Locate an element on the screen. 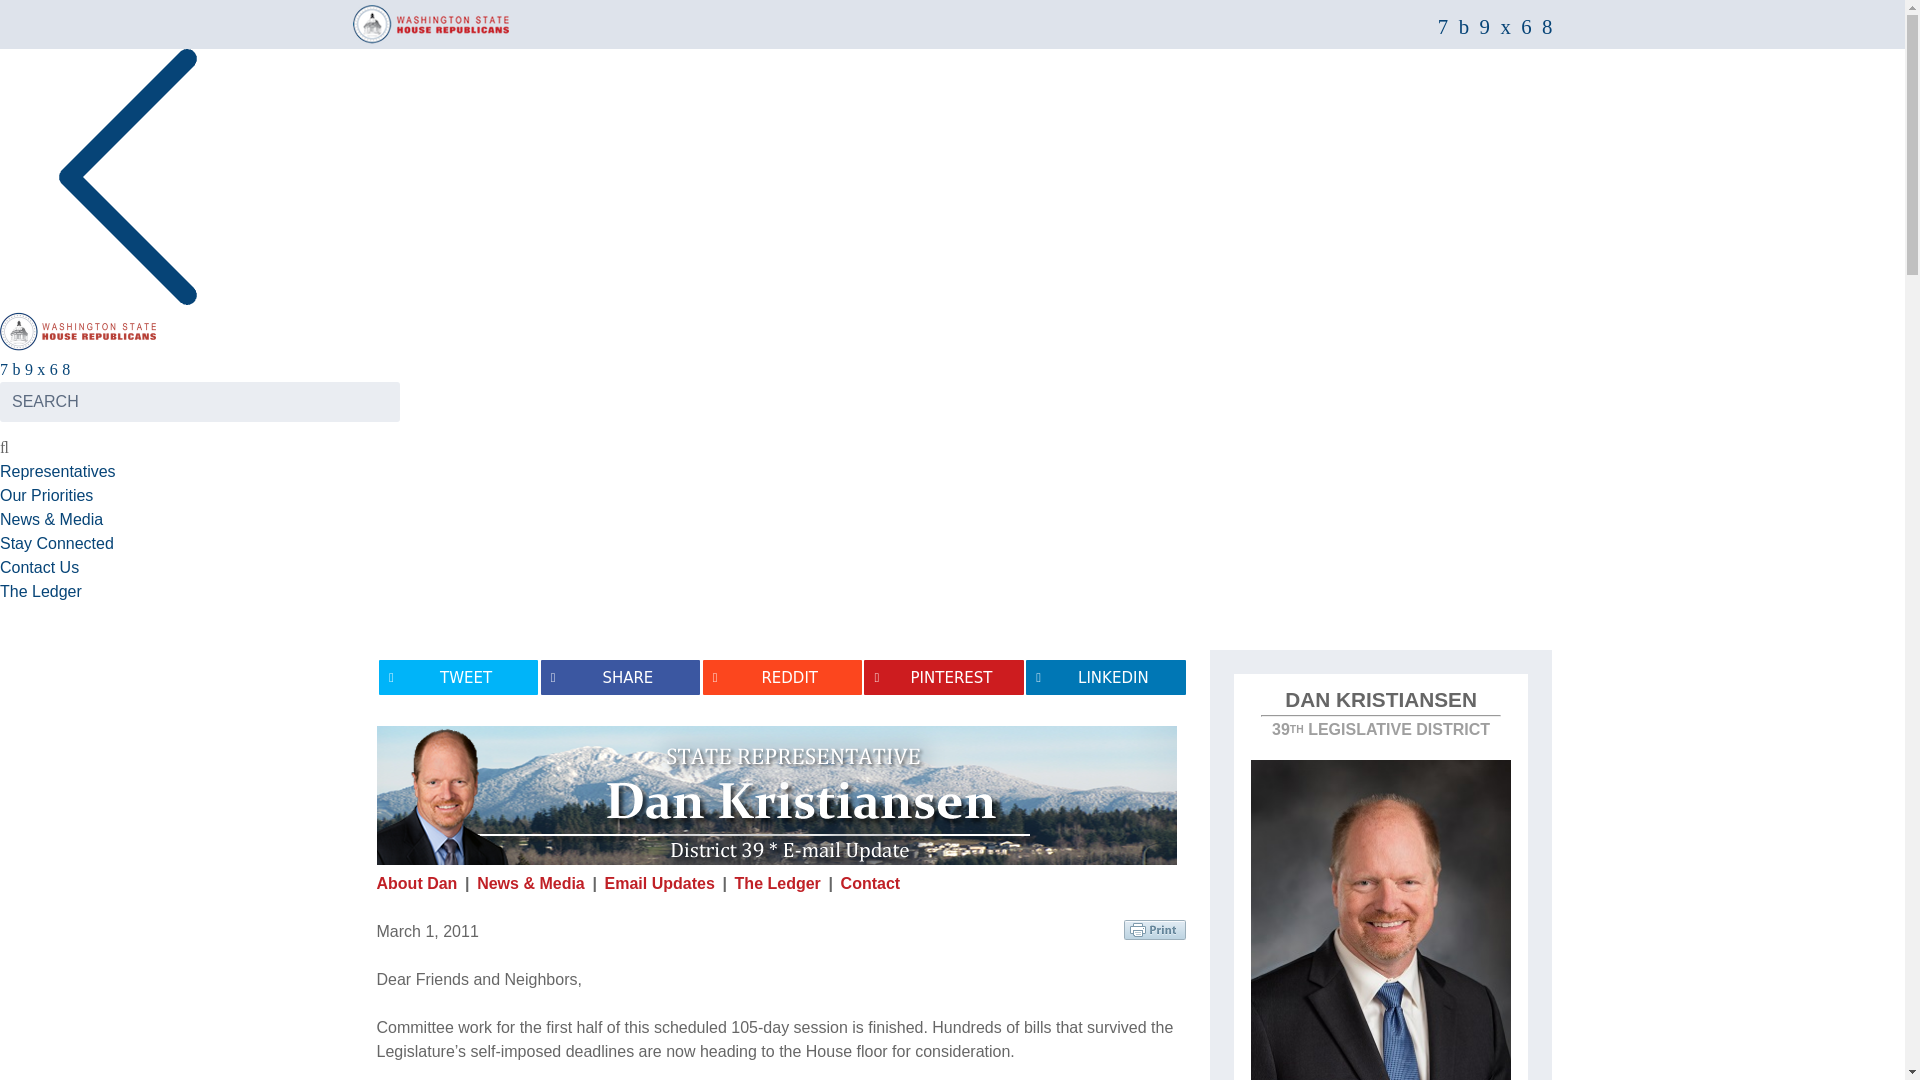  Share on Pinterest is located at coordinates (944, 677).